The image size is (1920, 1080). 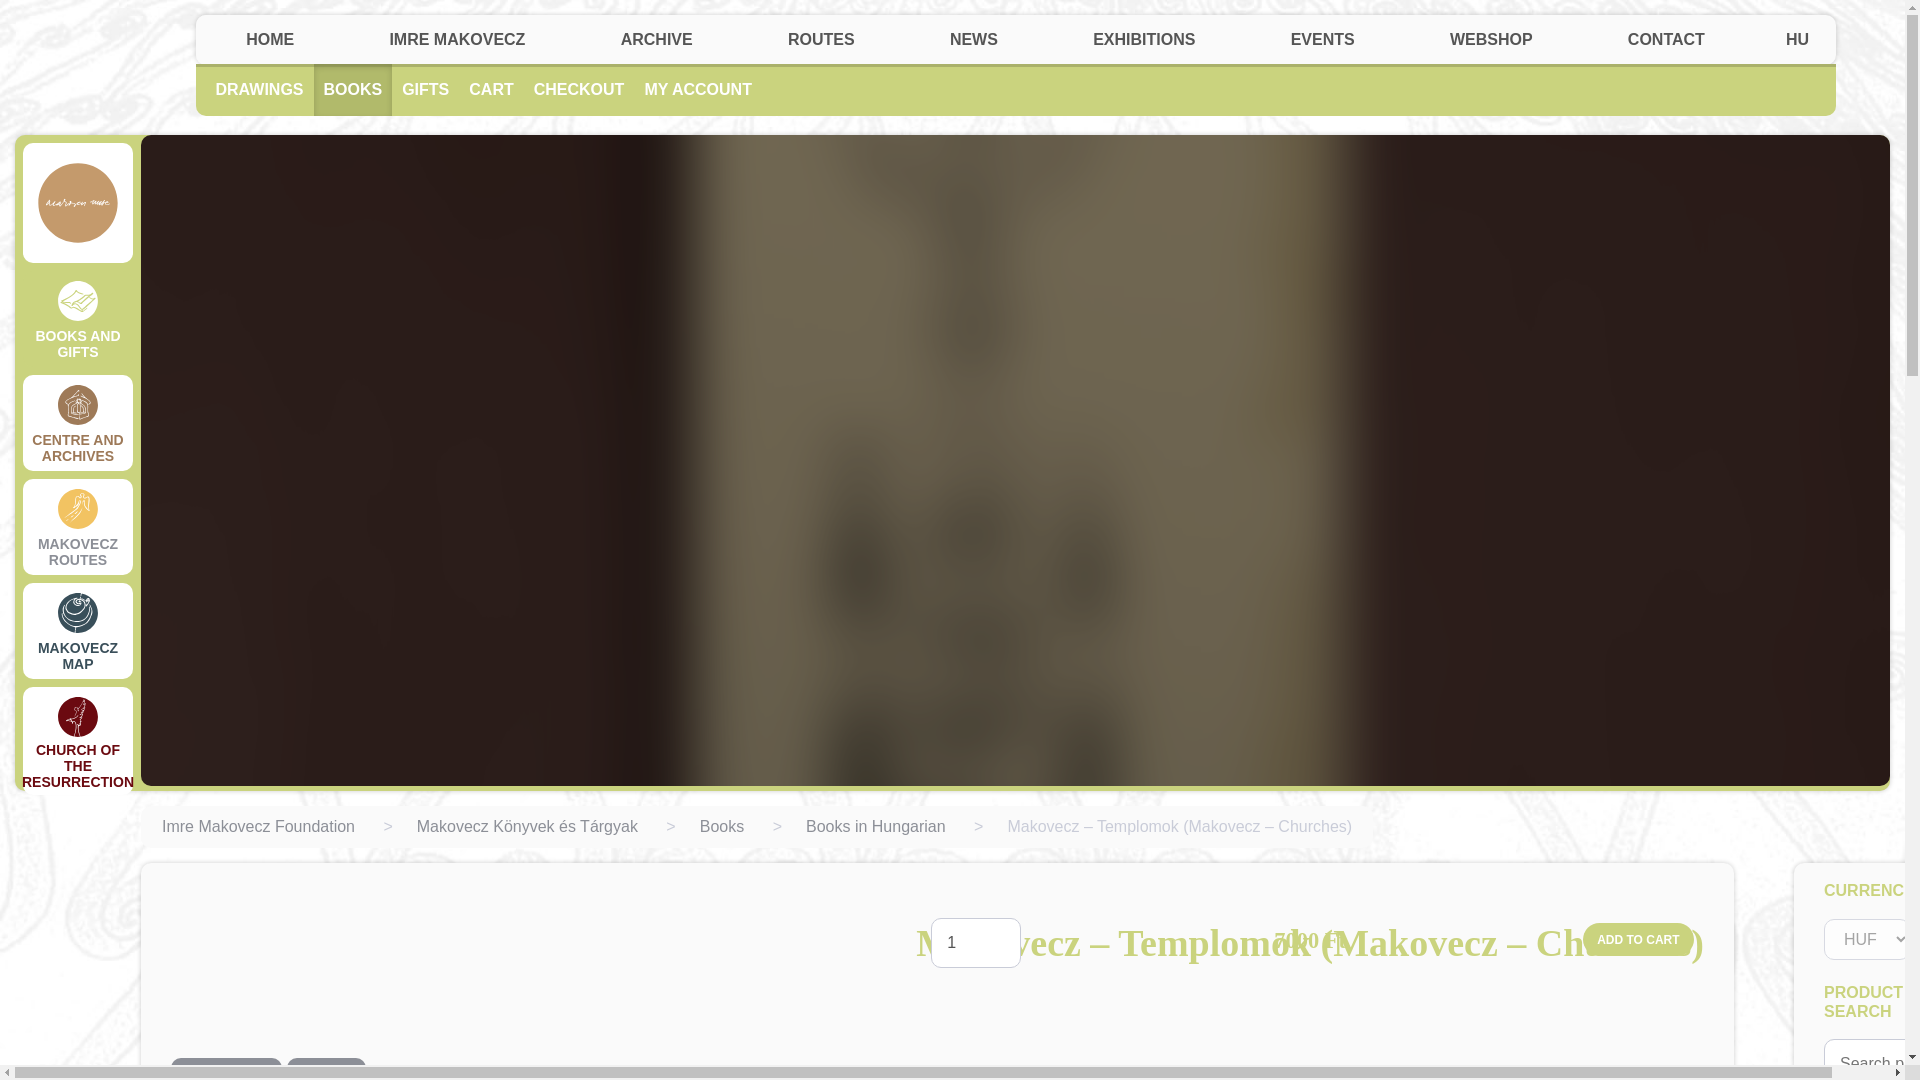 I want to click on Go to the Books Category archives., so click(x=722, y=826).